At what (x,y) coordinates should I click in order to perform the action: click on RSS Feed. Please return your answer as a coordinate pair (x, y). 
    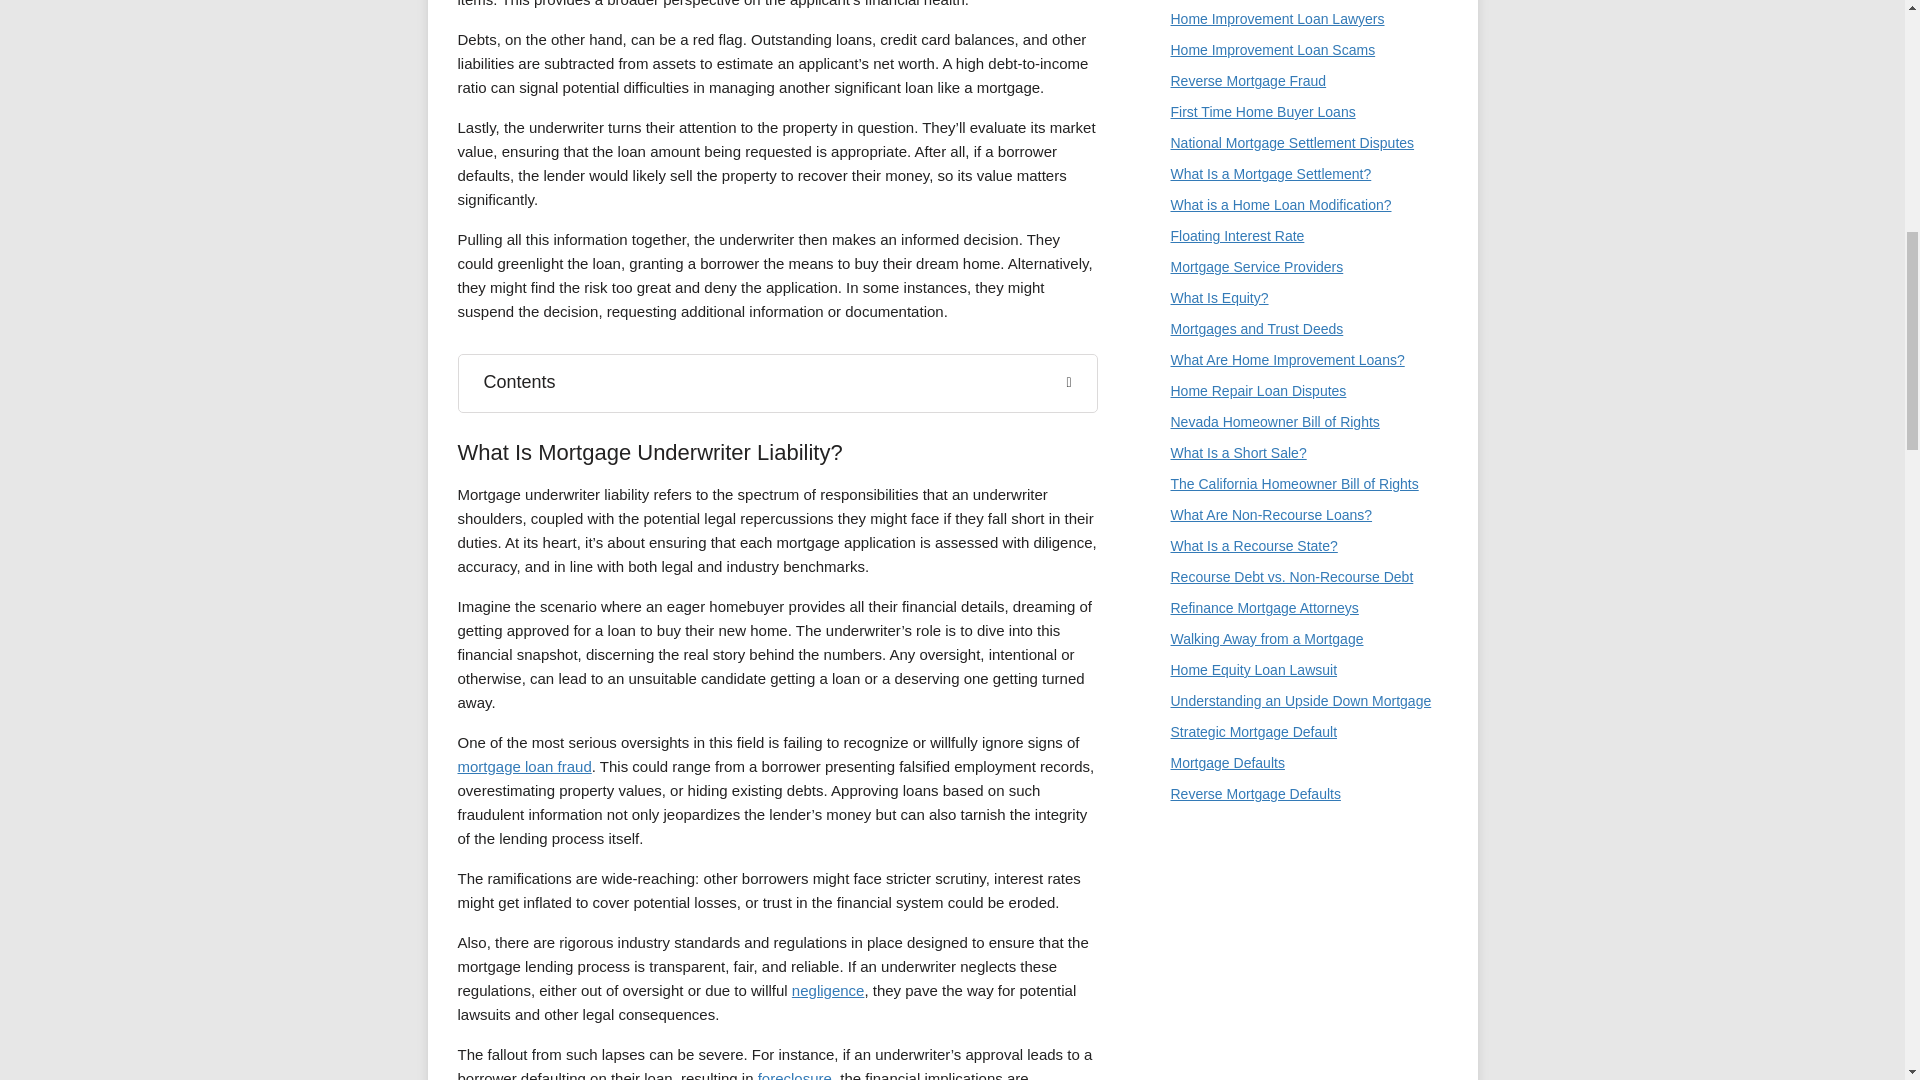
    Looking at the image, I should click on (1320, 849).